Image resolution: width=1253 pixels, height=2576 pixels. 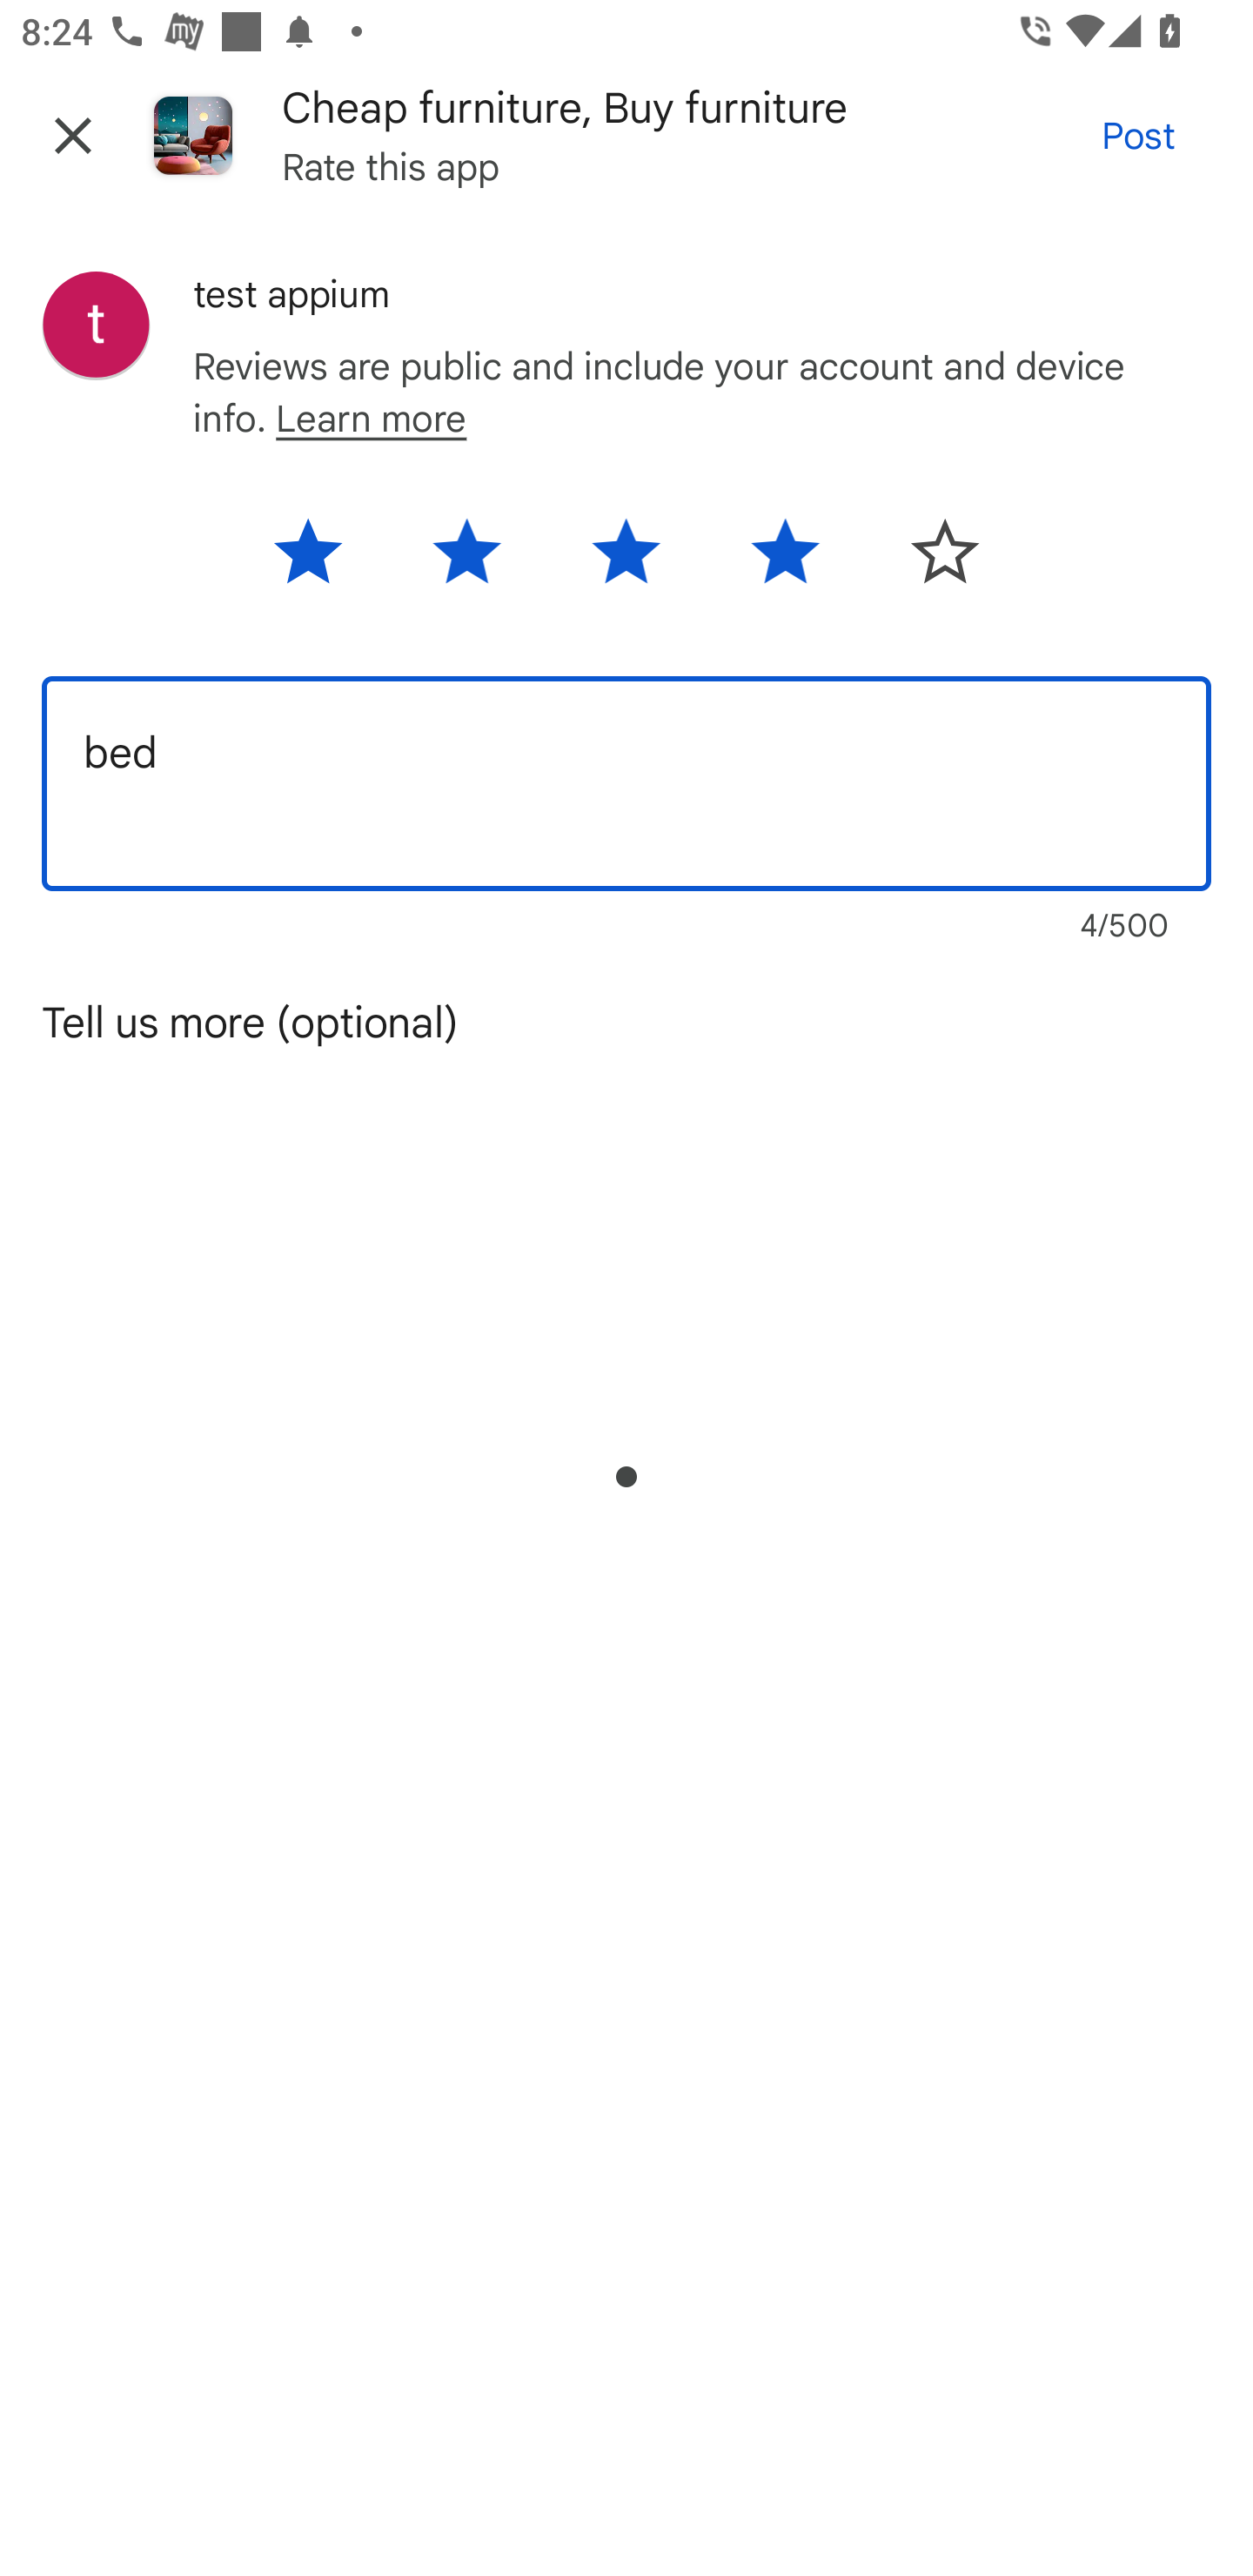 I want to click on Third star selected, so click(x=625, y=561).